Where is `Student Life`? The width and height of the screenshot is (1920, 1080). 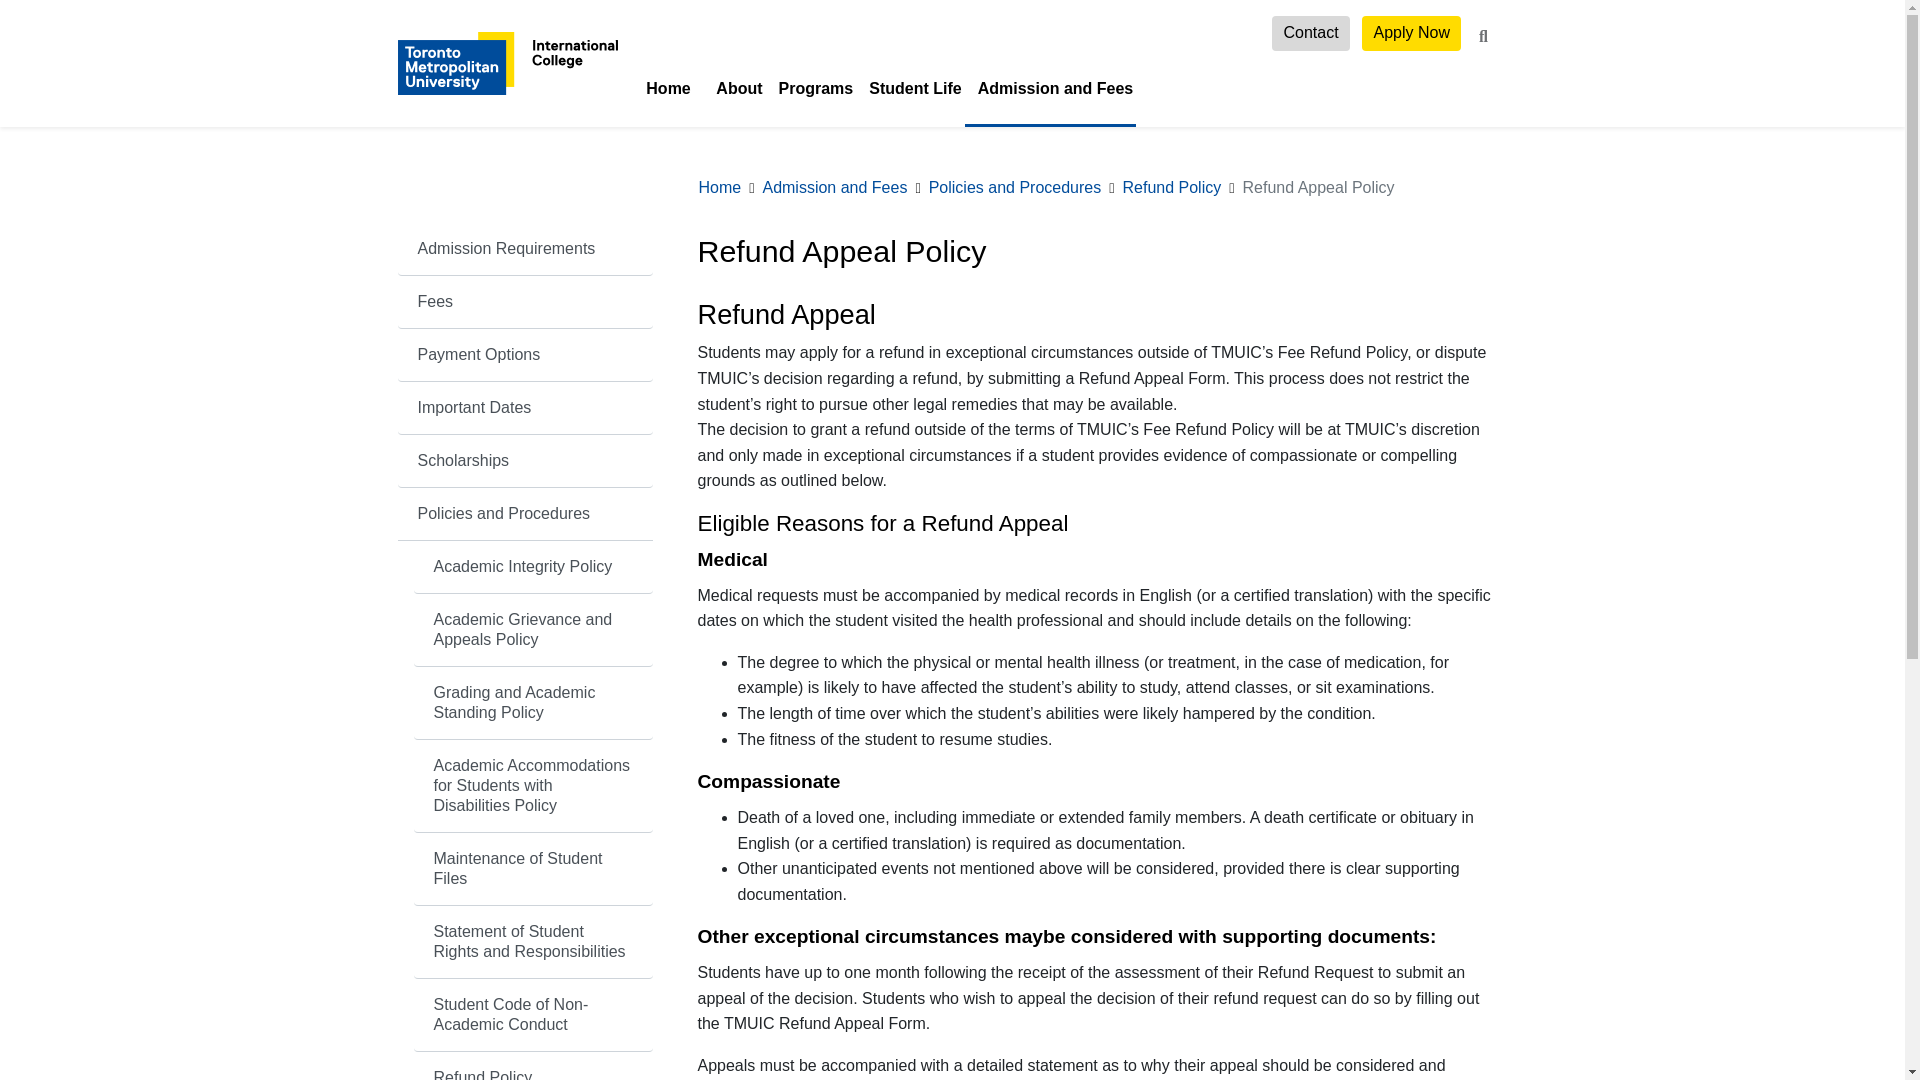
Student Life is located at coordinates (910, 88).